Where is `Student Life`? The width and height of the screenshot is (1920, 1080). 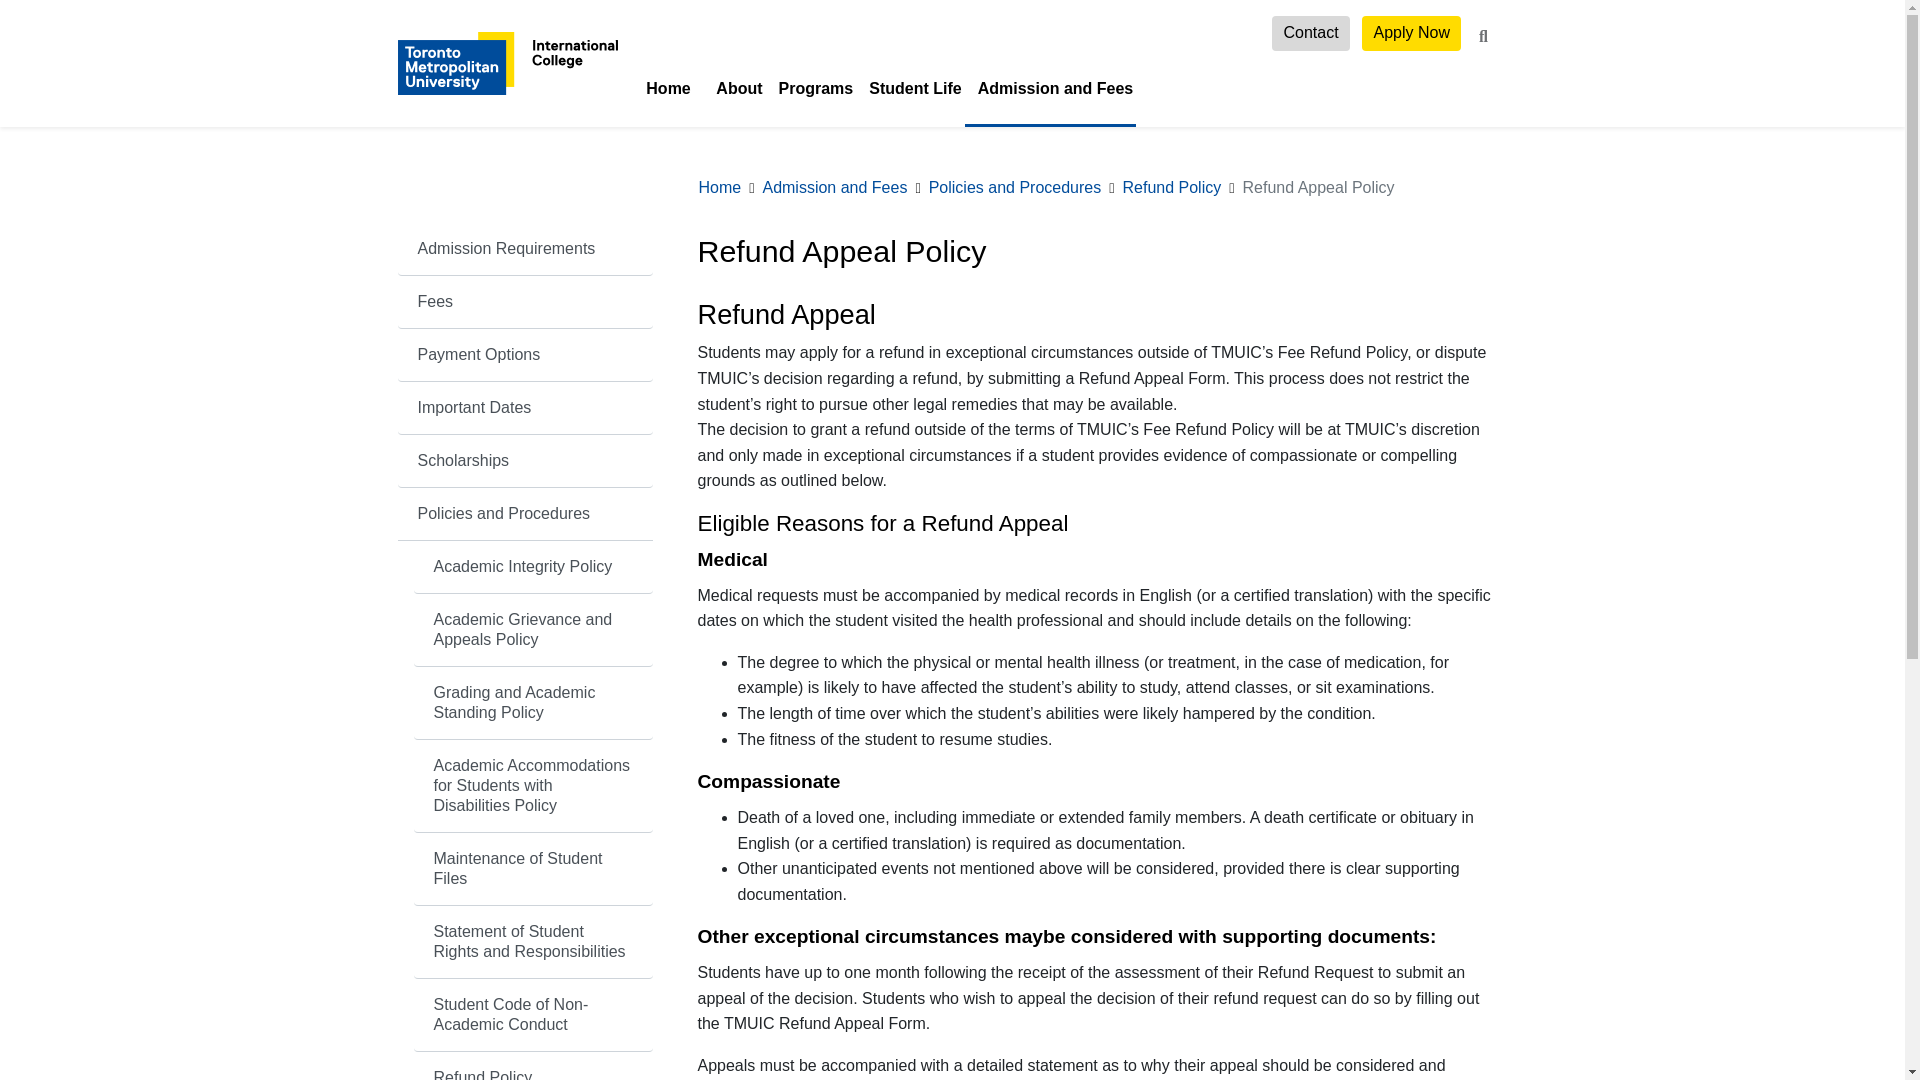
Student Life is located at coordinates (910, 88).